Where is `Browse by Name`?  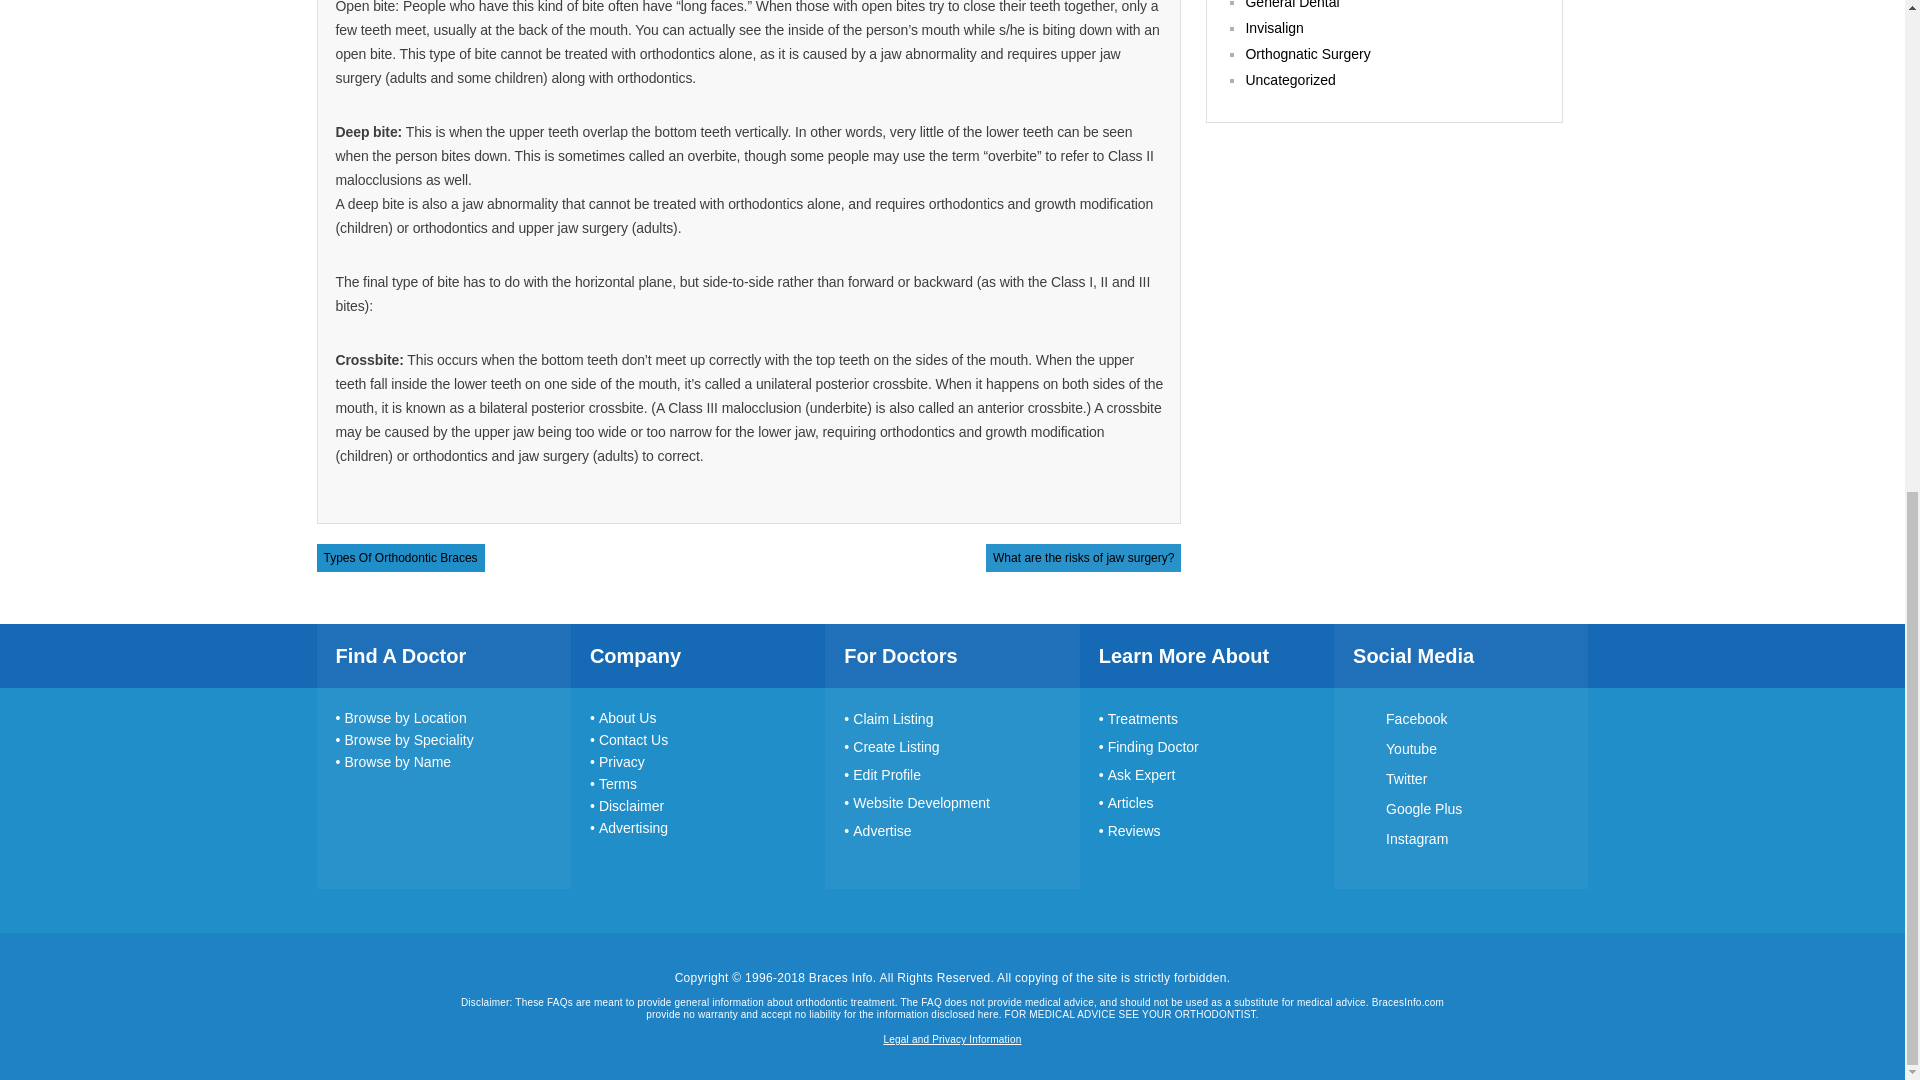
Browse by Name is located at coordinates (394, 762).